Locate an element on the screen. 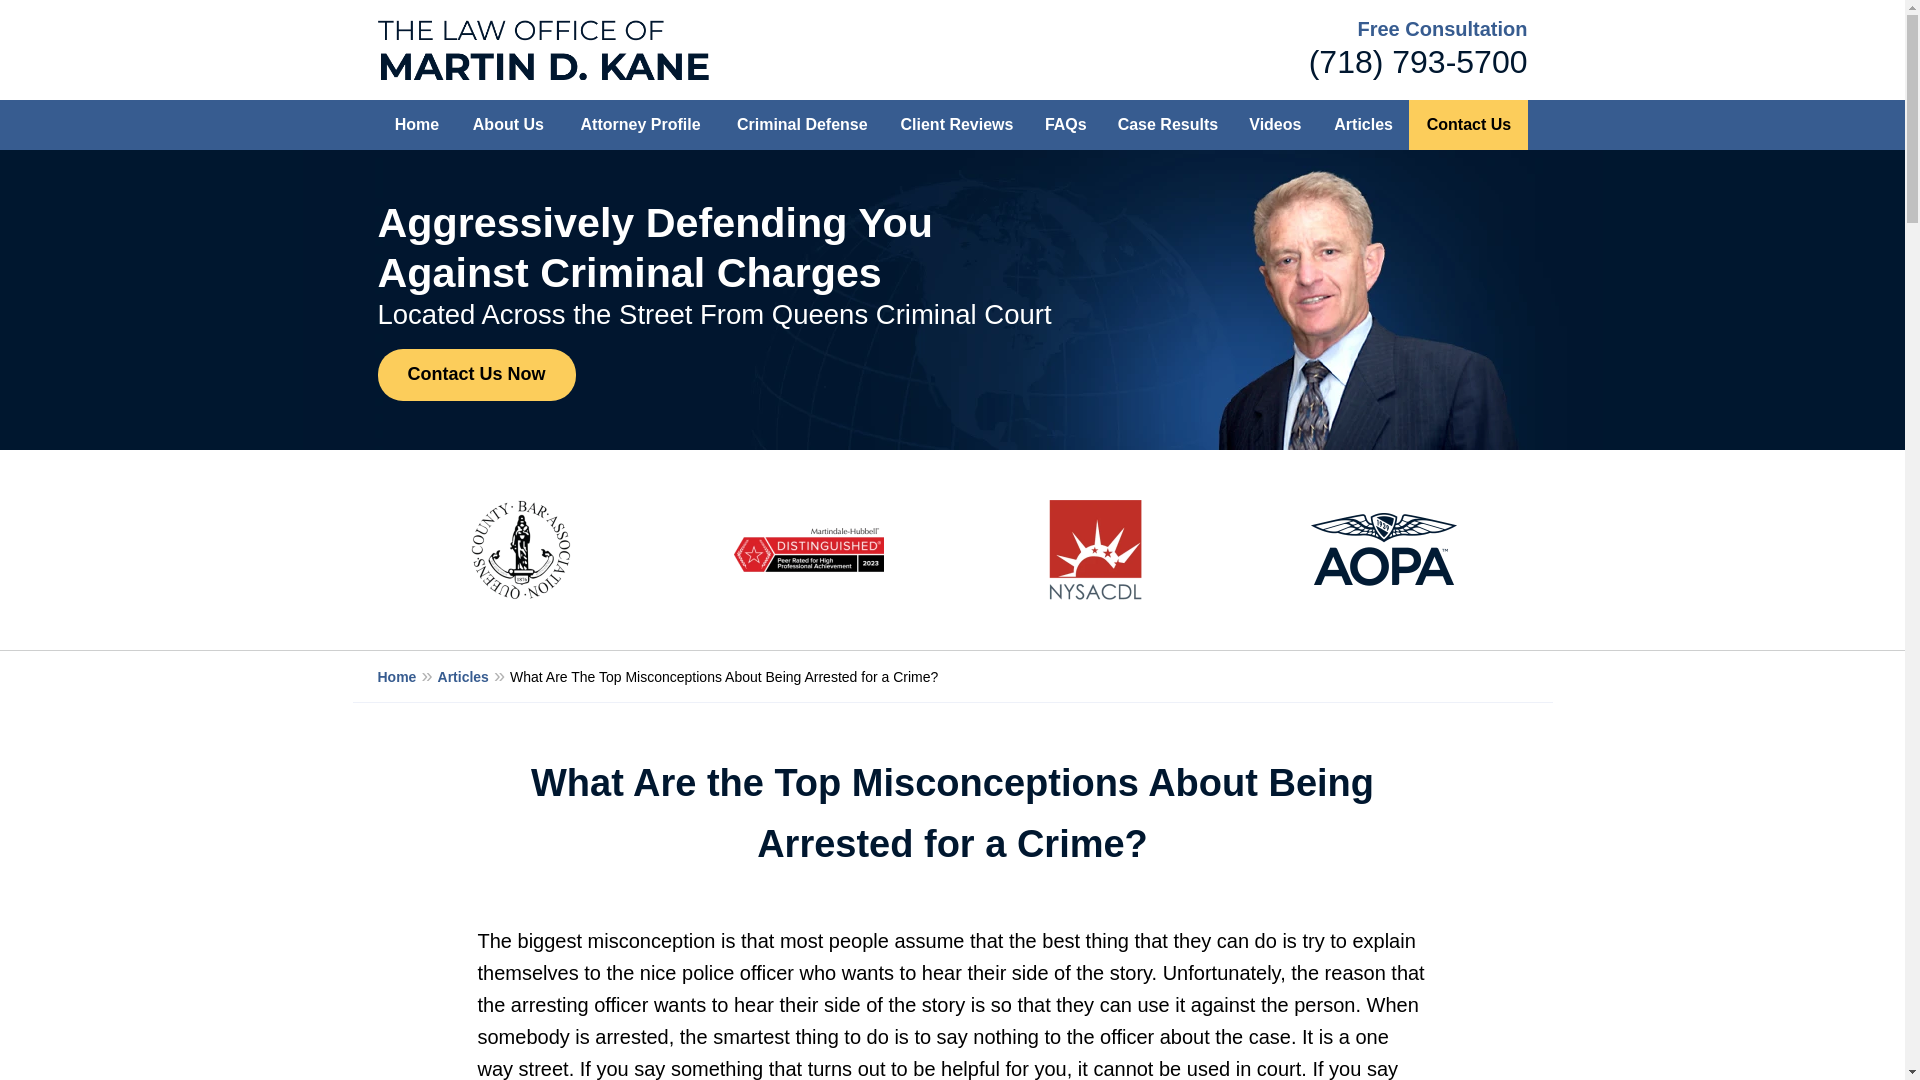 The height and width of the screenshot is (1080, 1920). Home is located at coordinates (417, 125).